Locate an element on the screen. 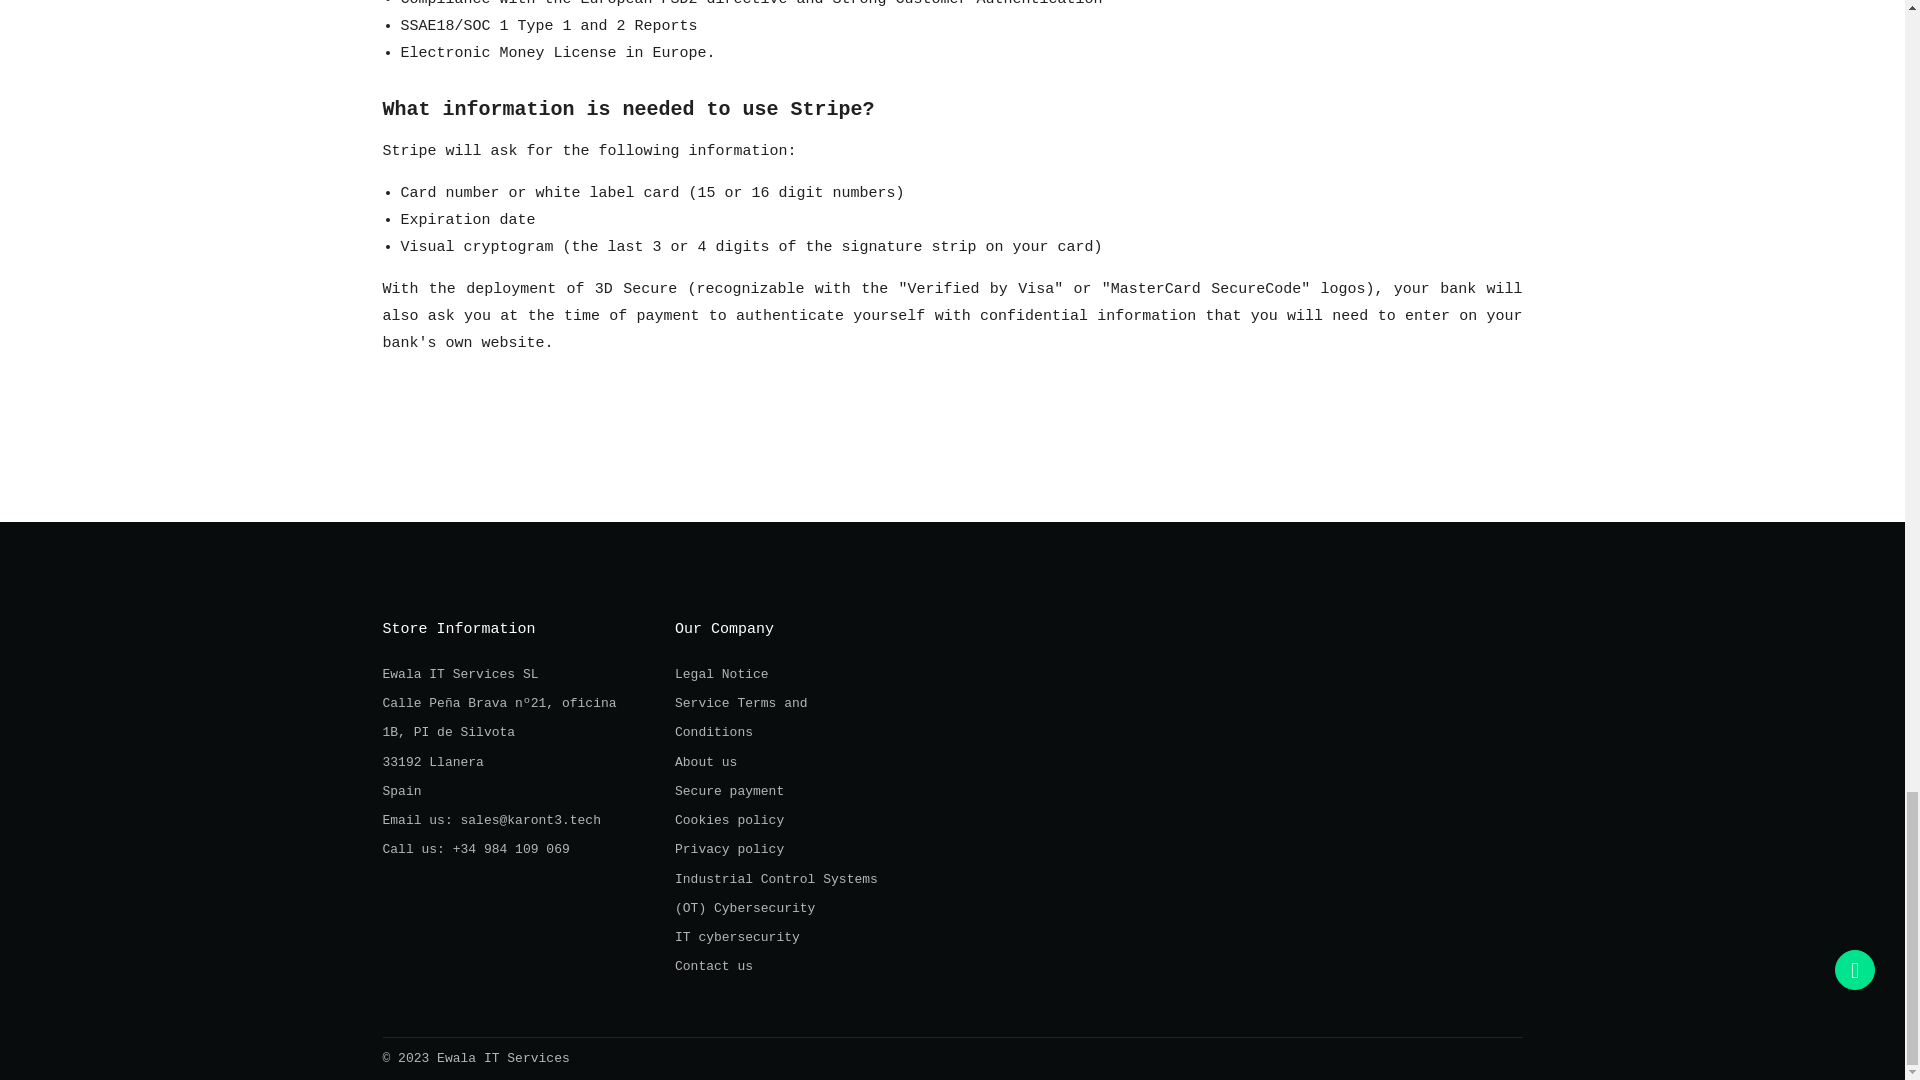 This screenshot has width=1920, height=1080. Legal Notice is located at coordinates (722, 674).